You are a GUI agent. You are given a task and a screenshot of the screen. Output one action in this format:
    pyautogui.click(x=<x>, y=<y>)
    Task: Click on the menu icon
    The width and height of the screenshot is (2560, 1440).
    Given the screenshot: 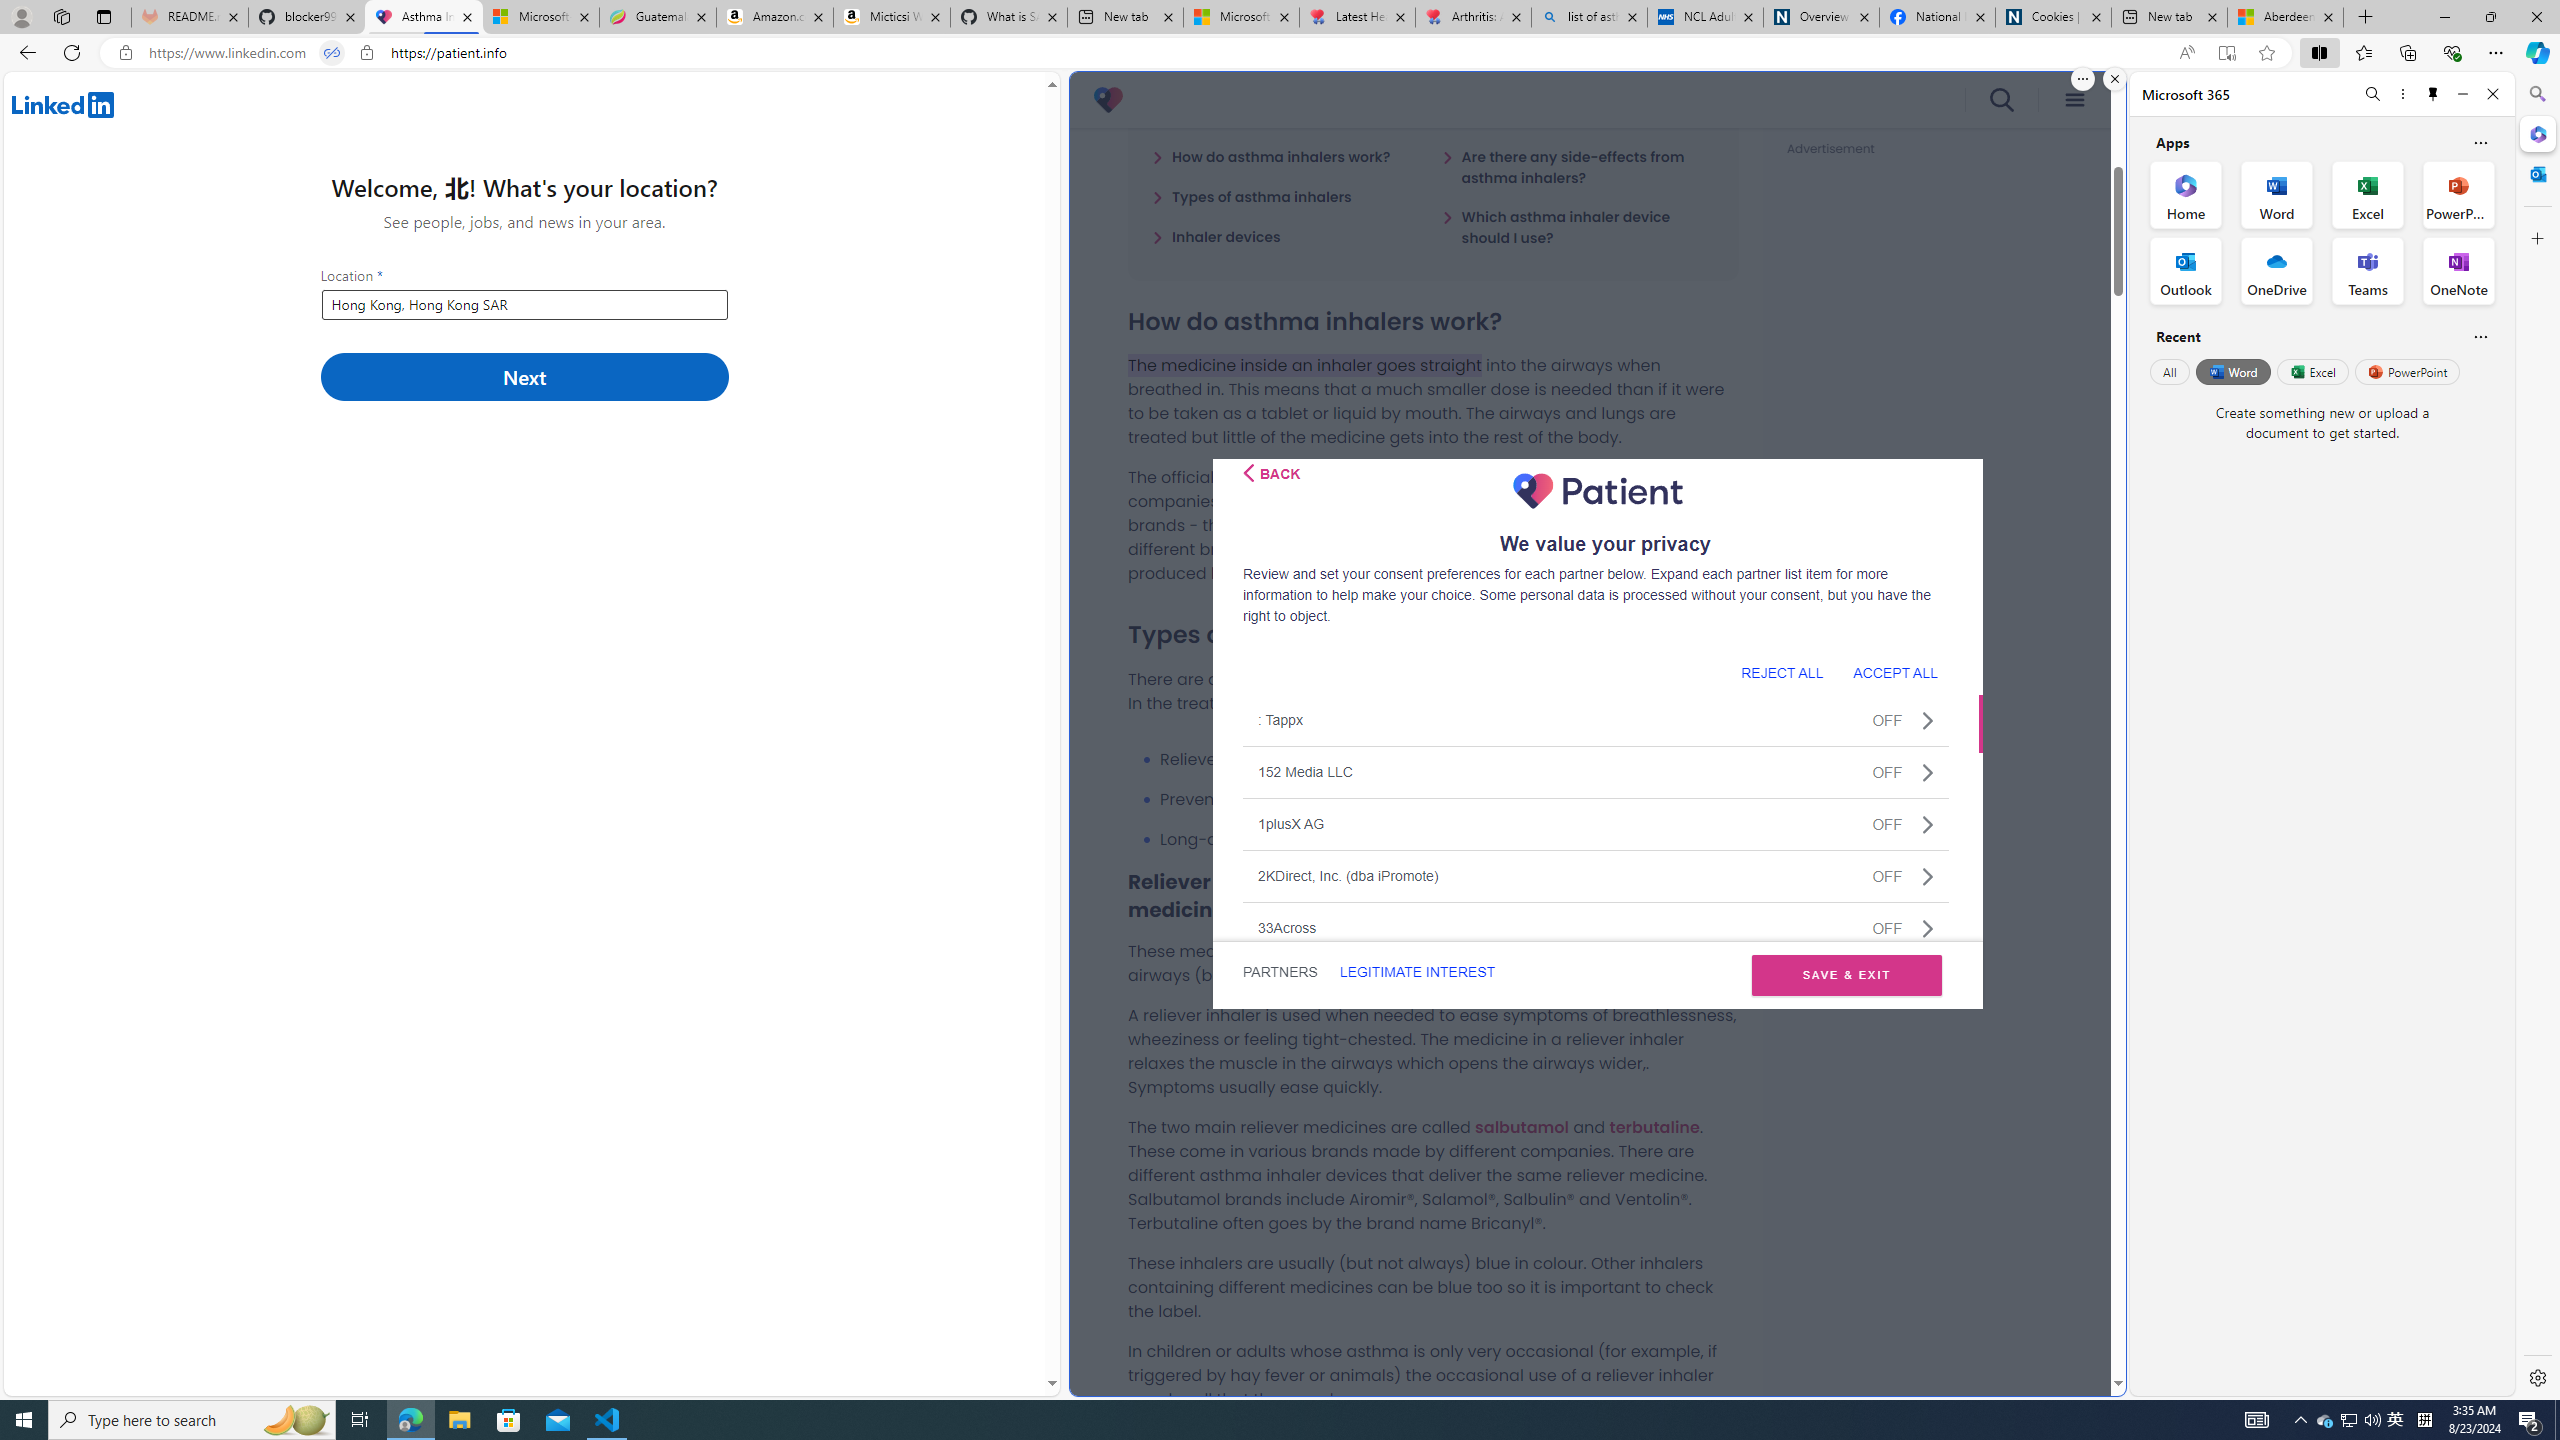 What is the action you would take?
    pyautogui.click(x=2074, y=100)
    